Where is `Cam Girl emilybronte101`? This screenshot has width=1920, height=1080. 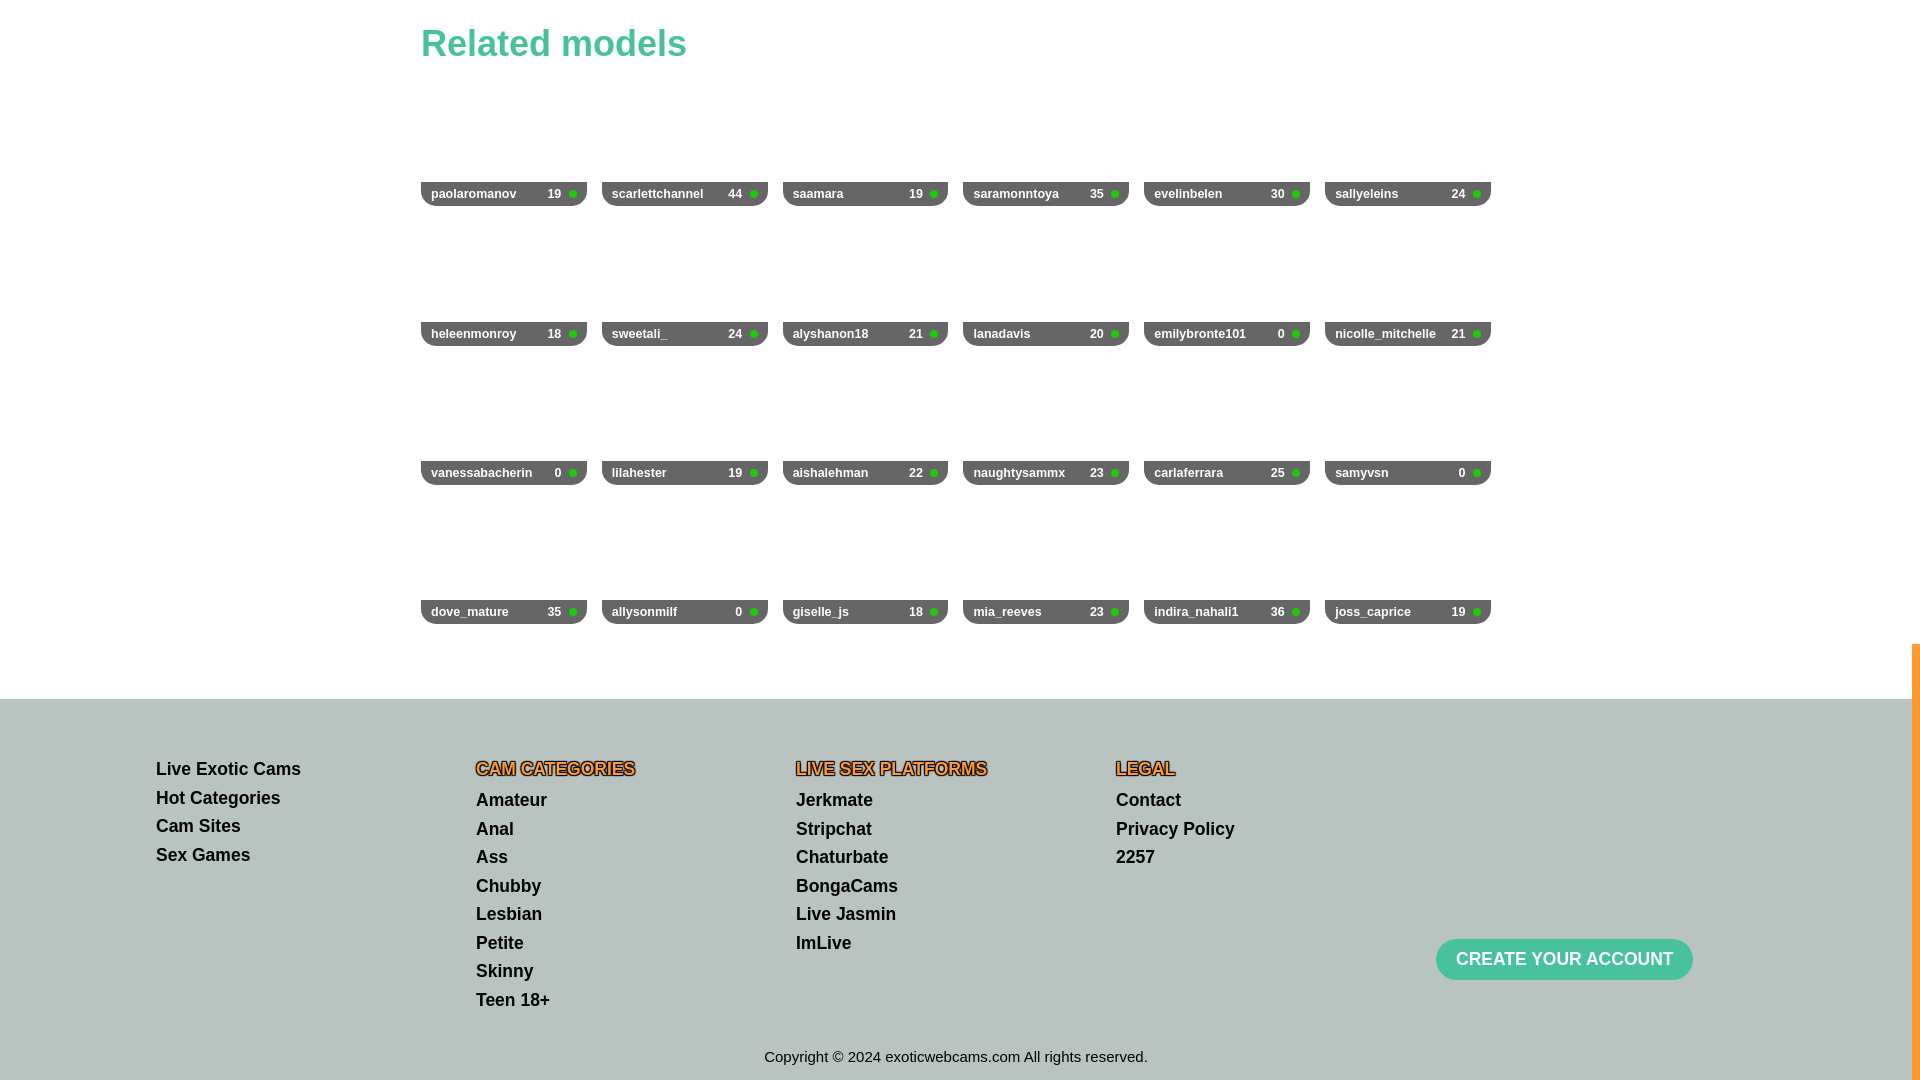
Cam Girl emilybronte101 is located at coordinates (1408, 144).